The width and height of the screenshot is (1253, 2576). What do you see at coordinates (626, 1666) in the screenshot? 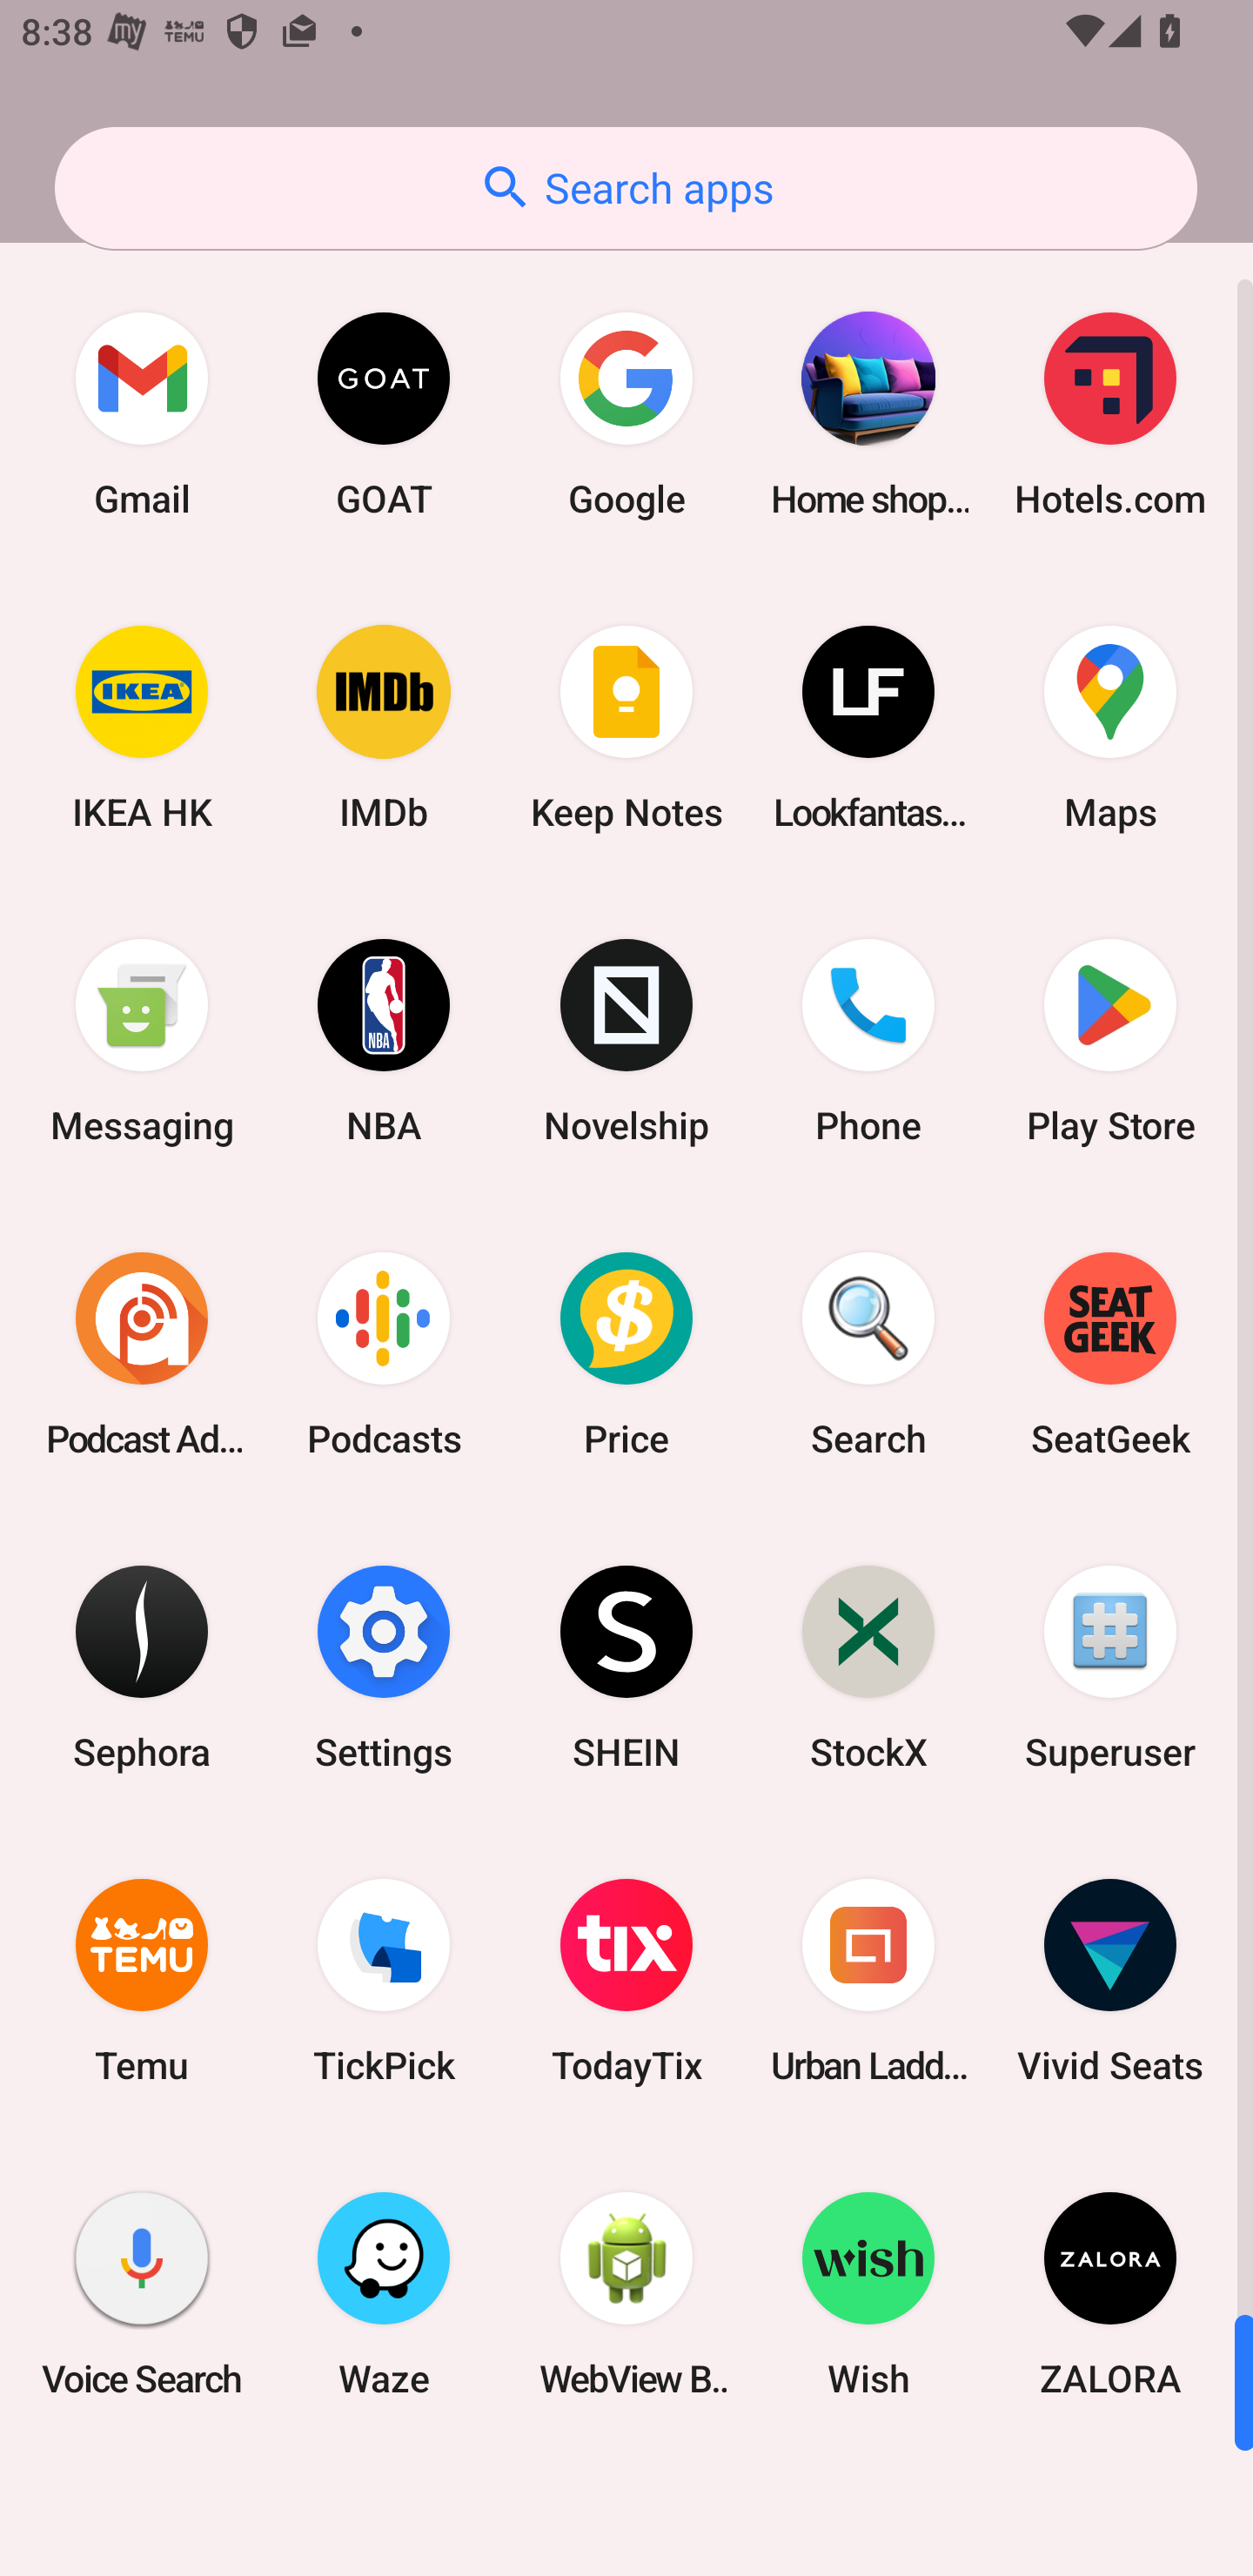
I see `SHEIN` at bounding box center [626, 1666].